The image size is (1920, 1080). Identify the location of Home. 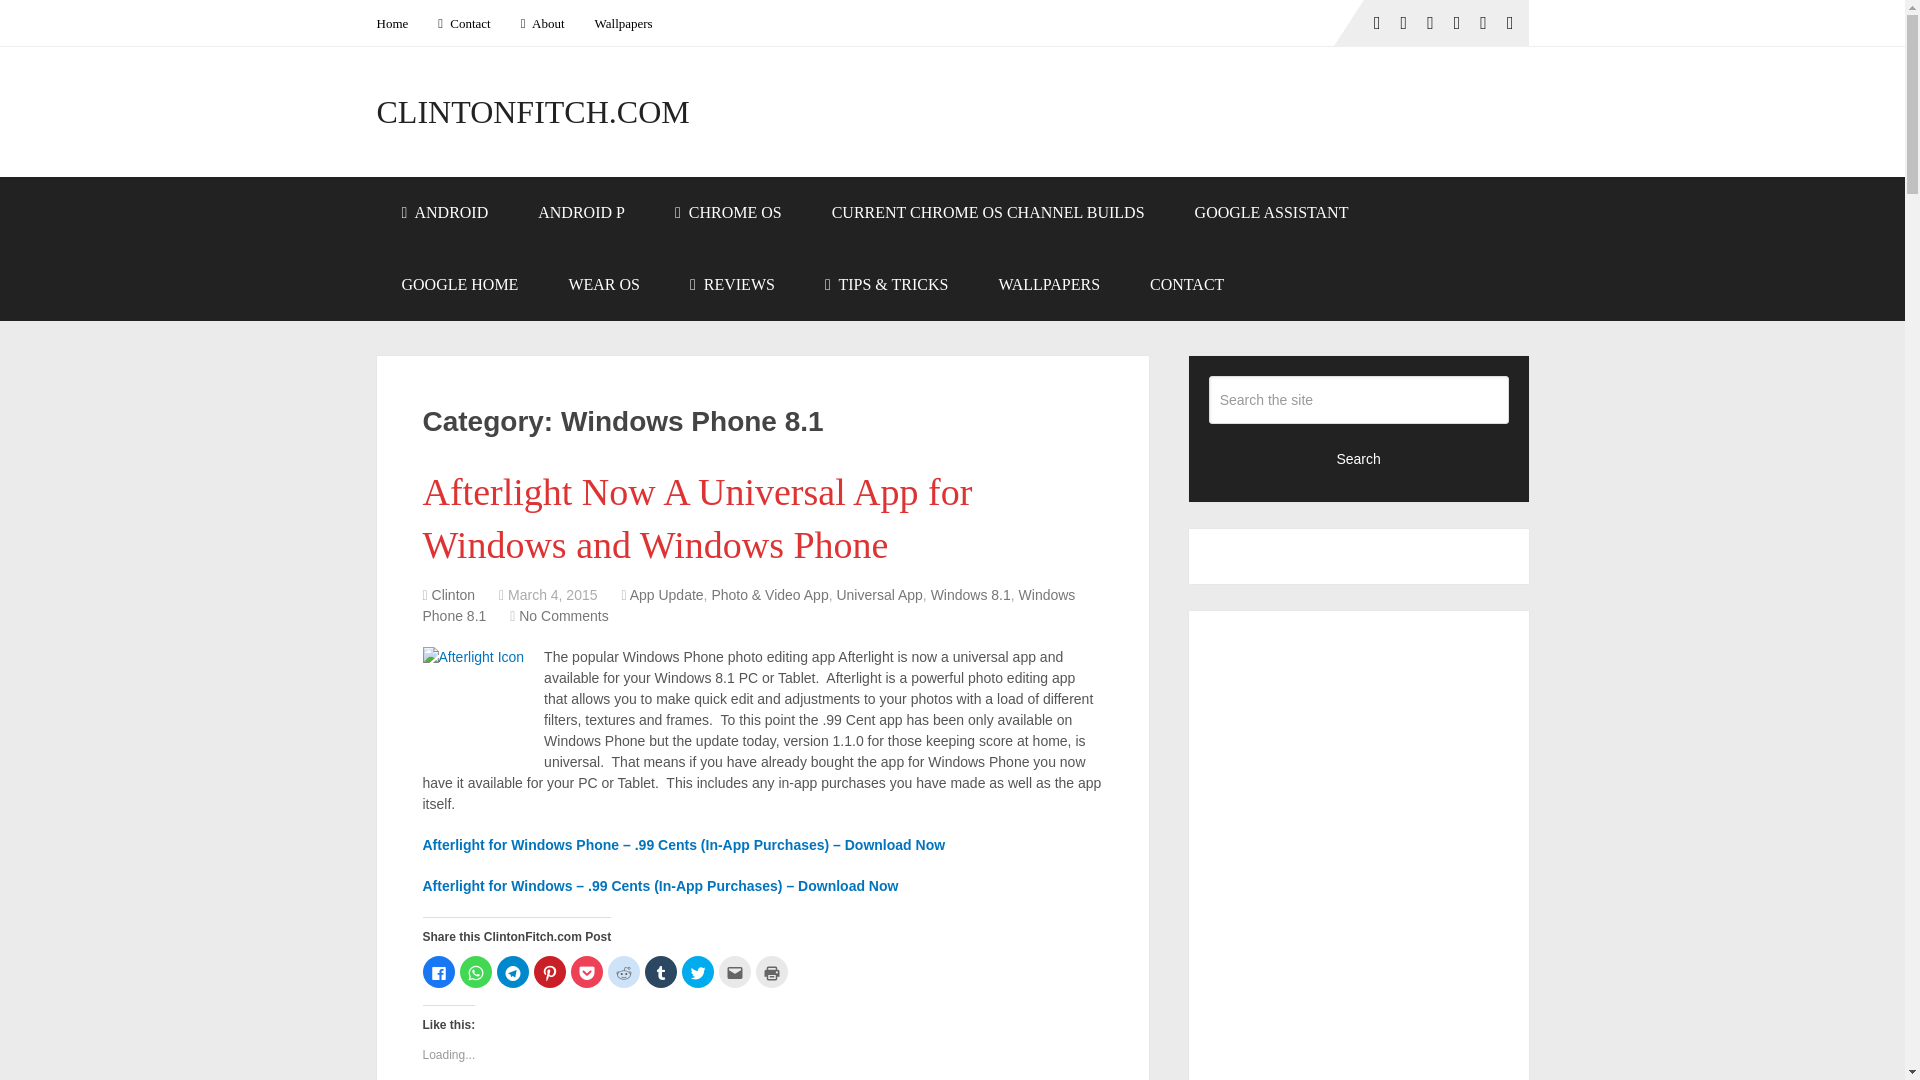
(399, 23).